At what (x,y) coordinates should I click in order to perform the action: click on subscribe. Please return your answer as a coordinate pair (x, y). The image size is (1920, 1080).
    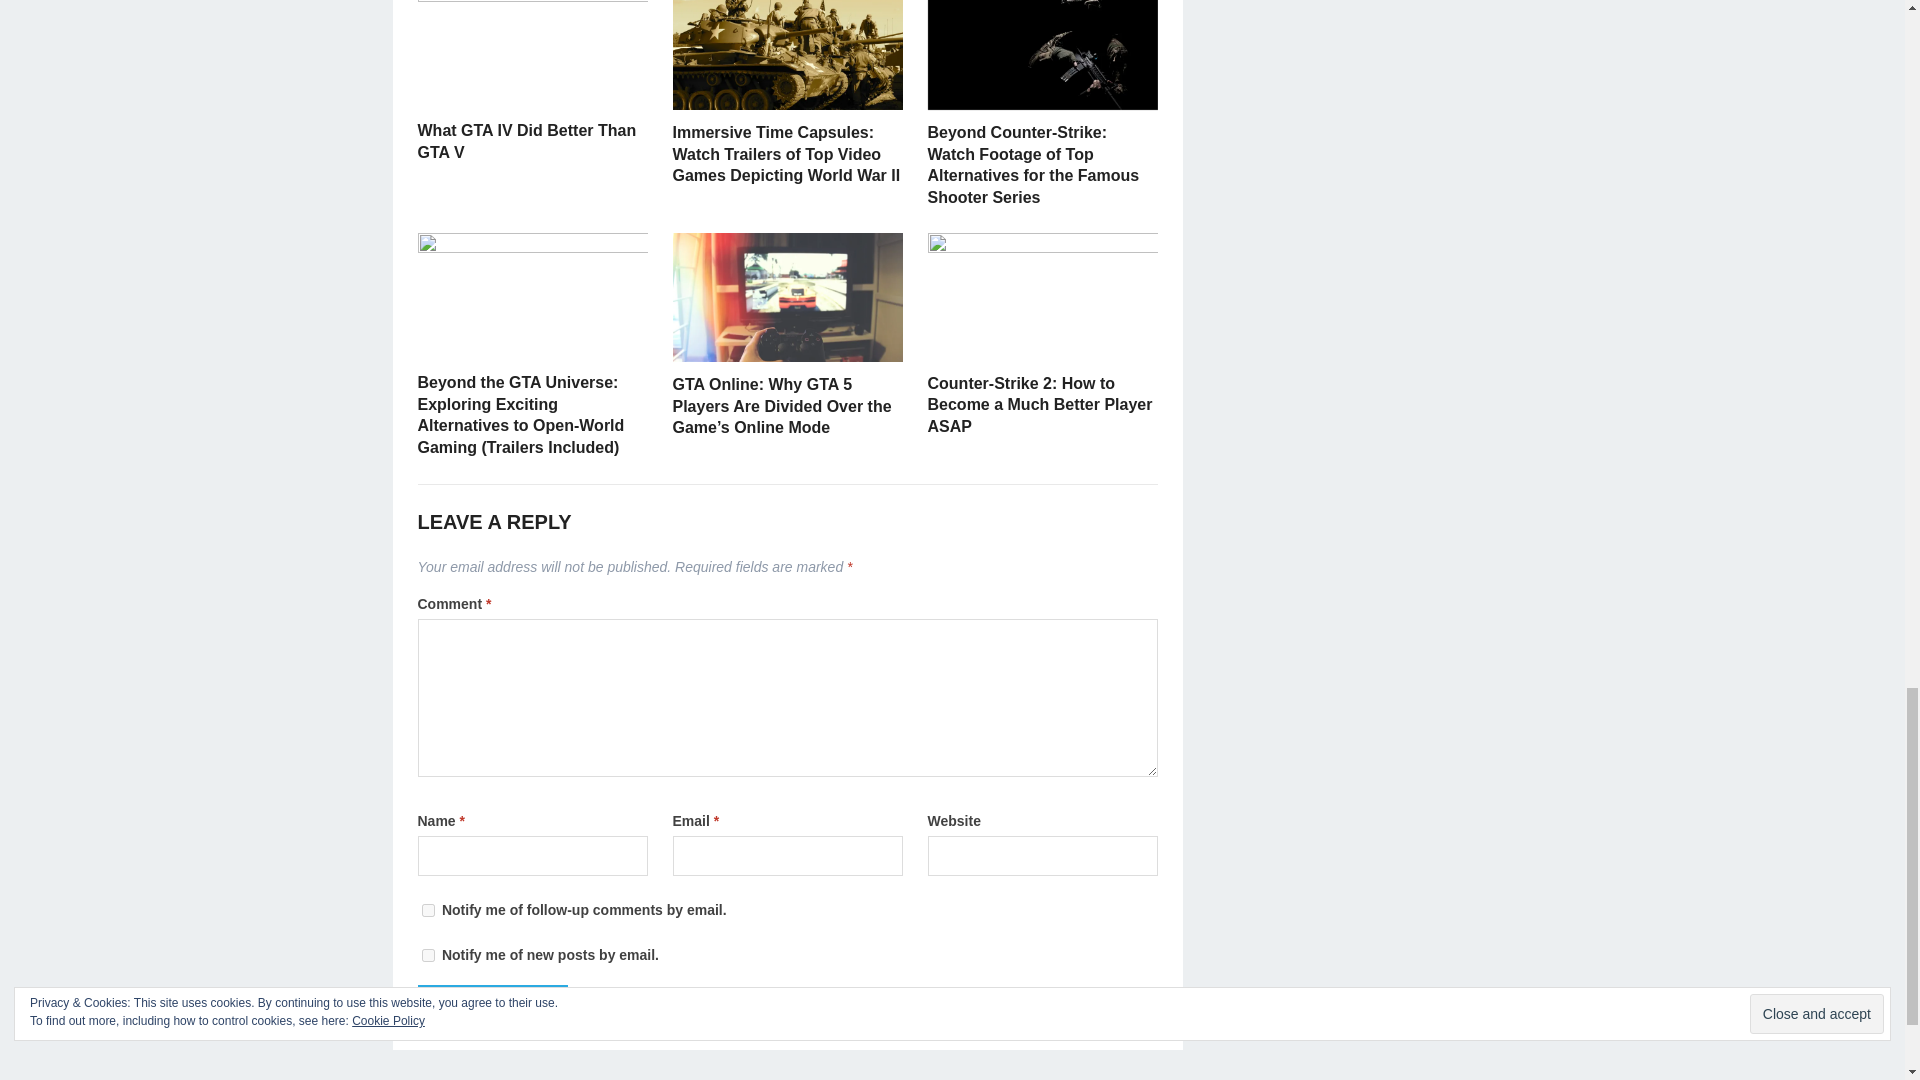
    Looking at the image, I should click on (428, 956).